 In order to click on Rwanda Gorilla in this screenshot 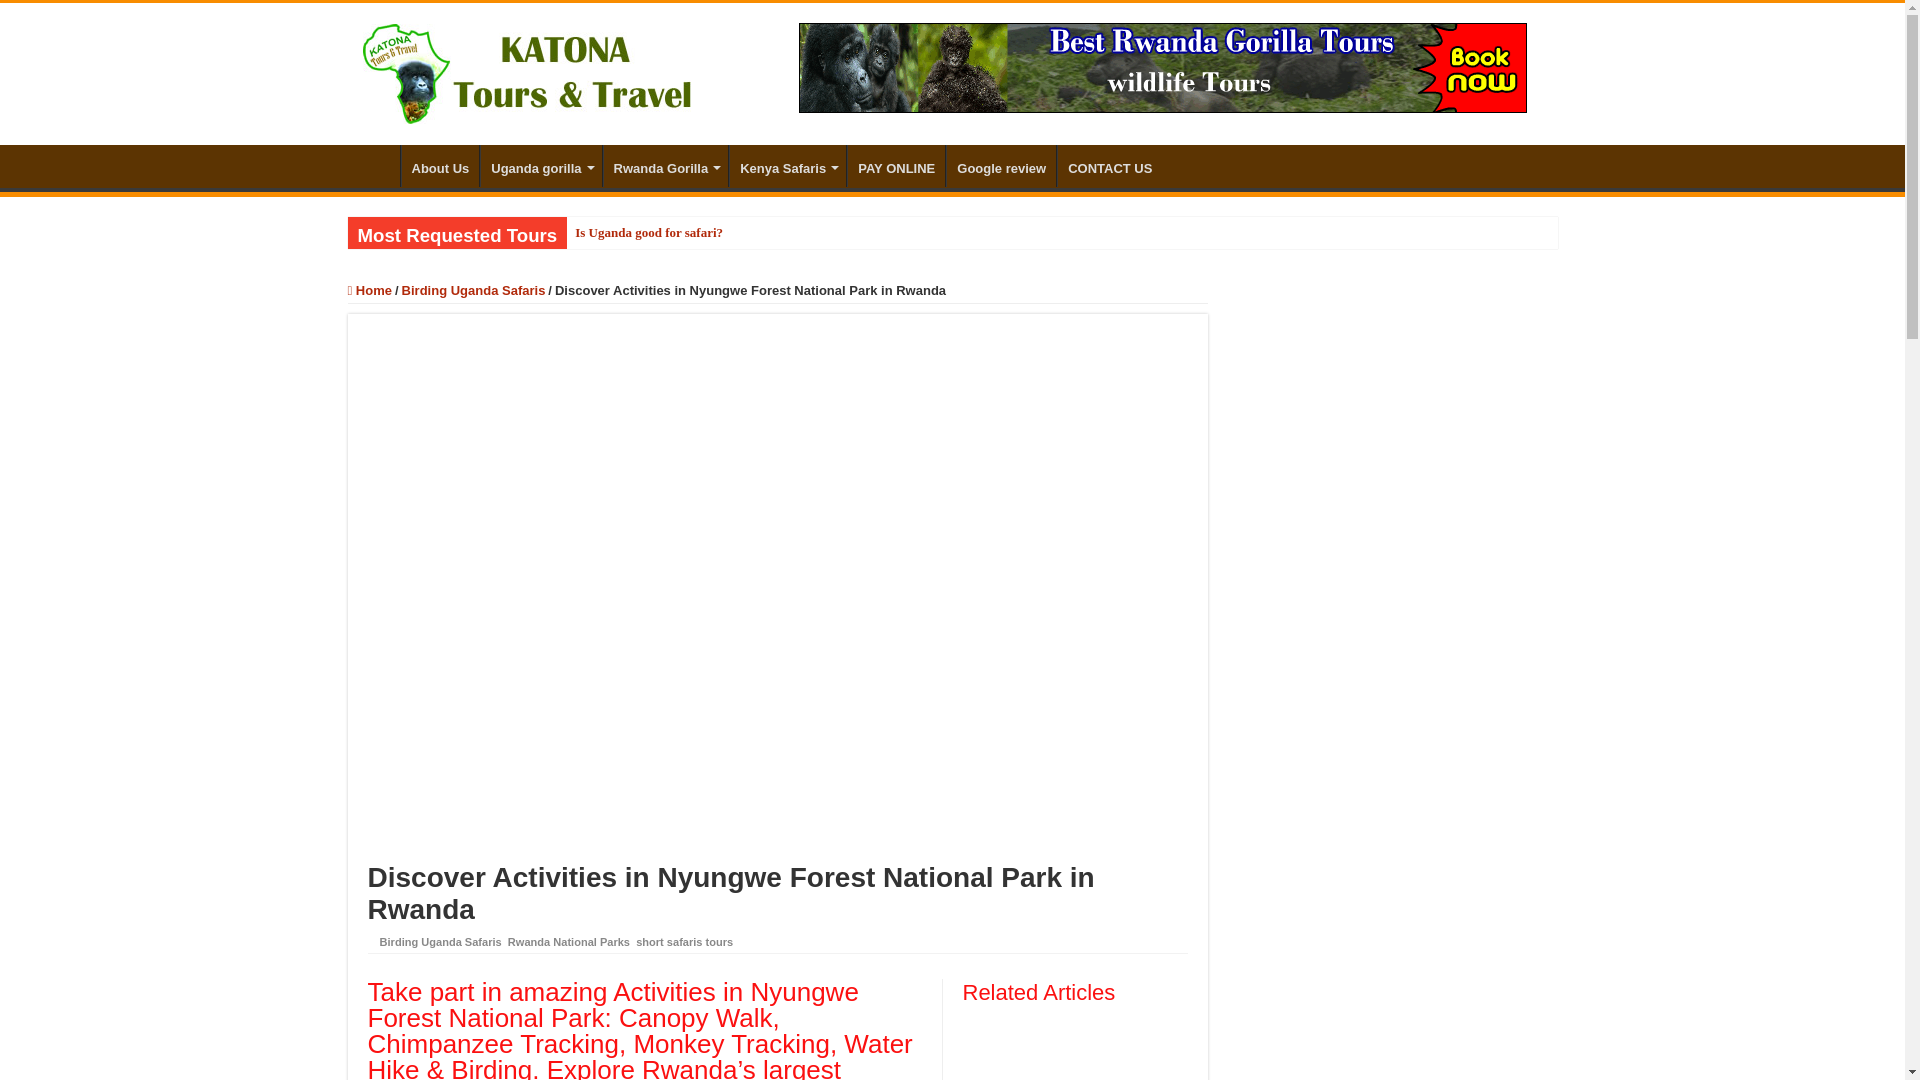, I will do `click(666, 165)`.